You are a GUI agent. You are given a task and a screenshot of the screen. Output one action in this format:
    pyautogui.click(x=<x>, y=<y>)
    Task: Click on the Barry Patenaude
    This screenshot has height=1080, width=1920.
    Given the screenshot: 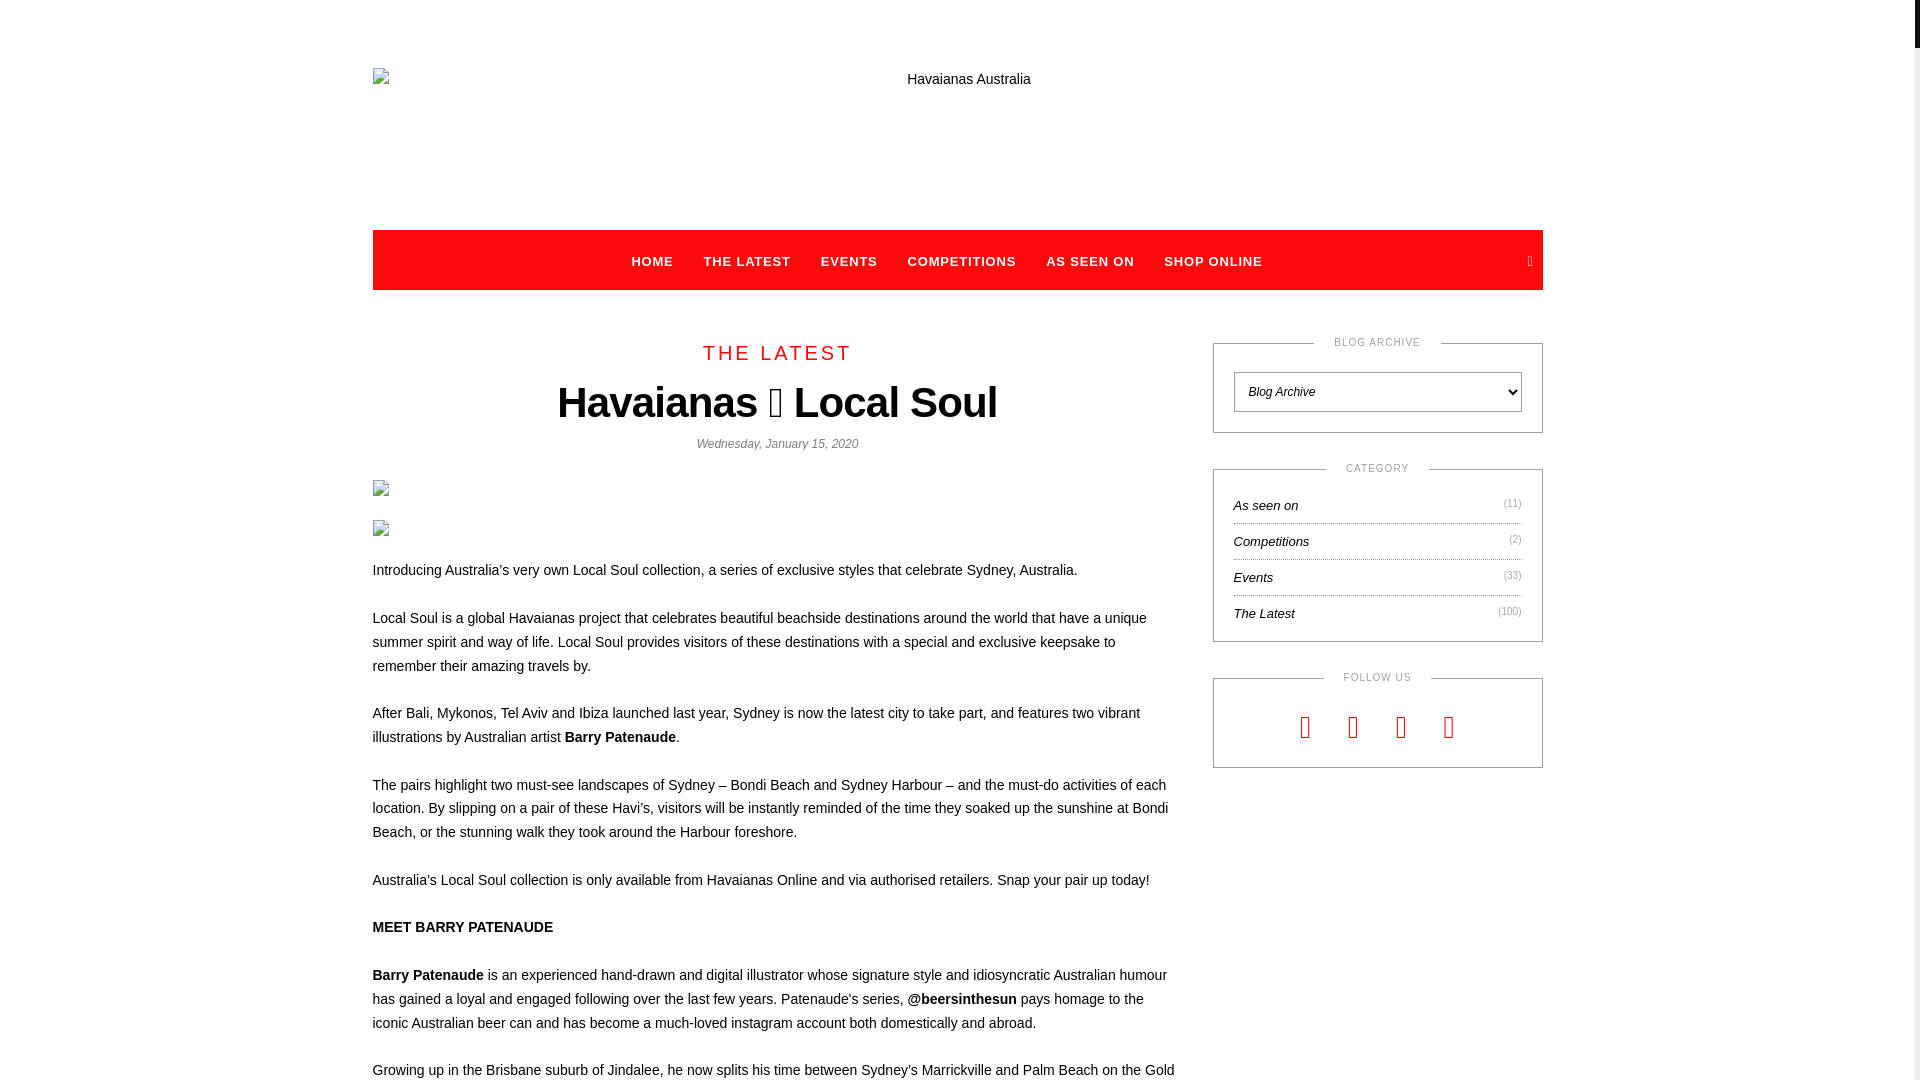 What is the action you would take?
    pyautogui.click(x=620, y=737)
    